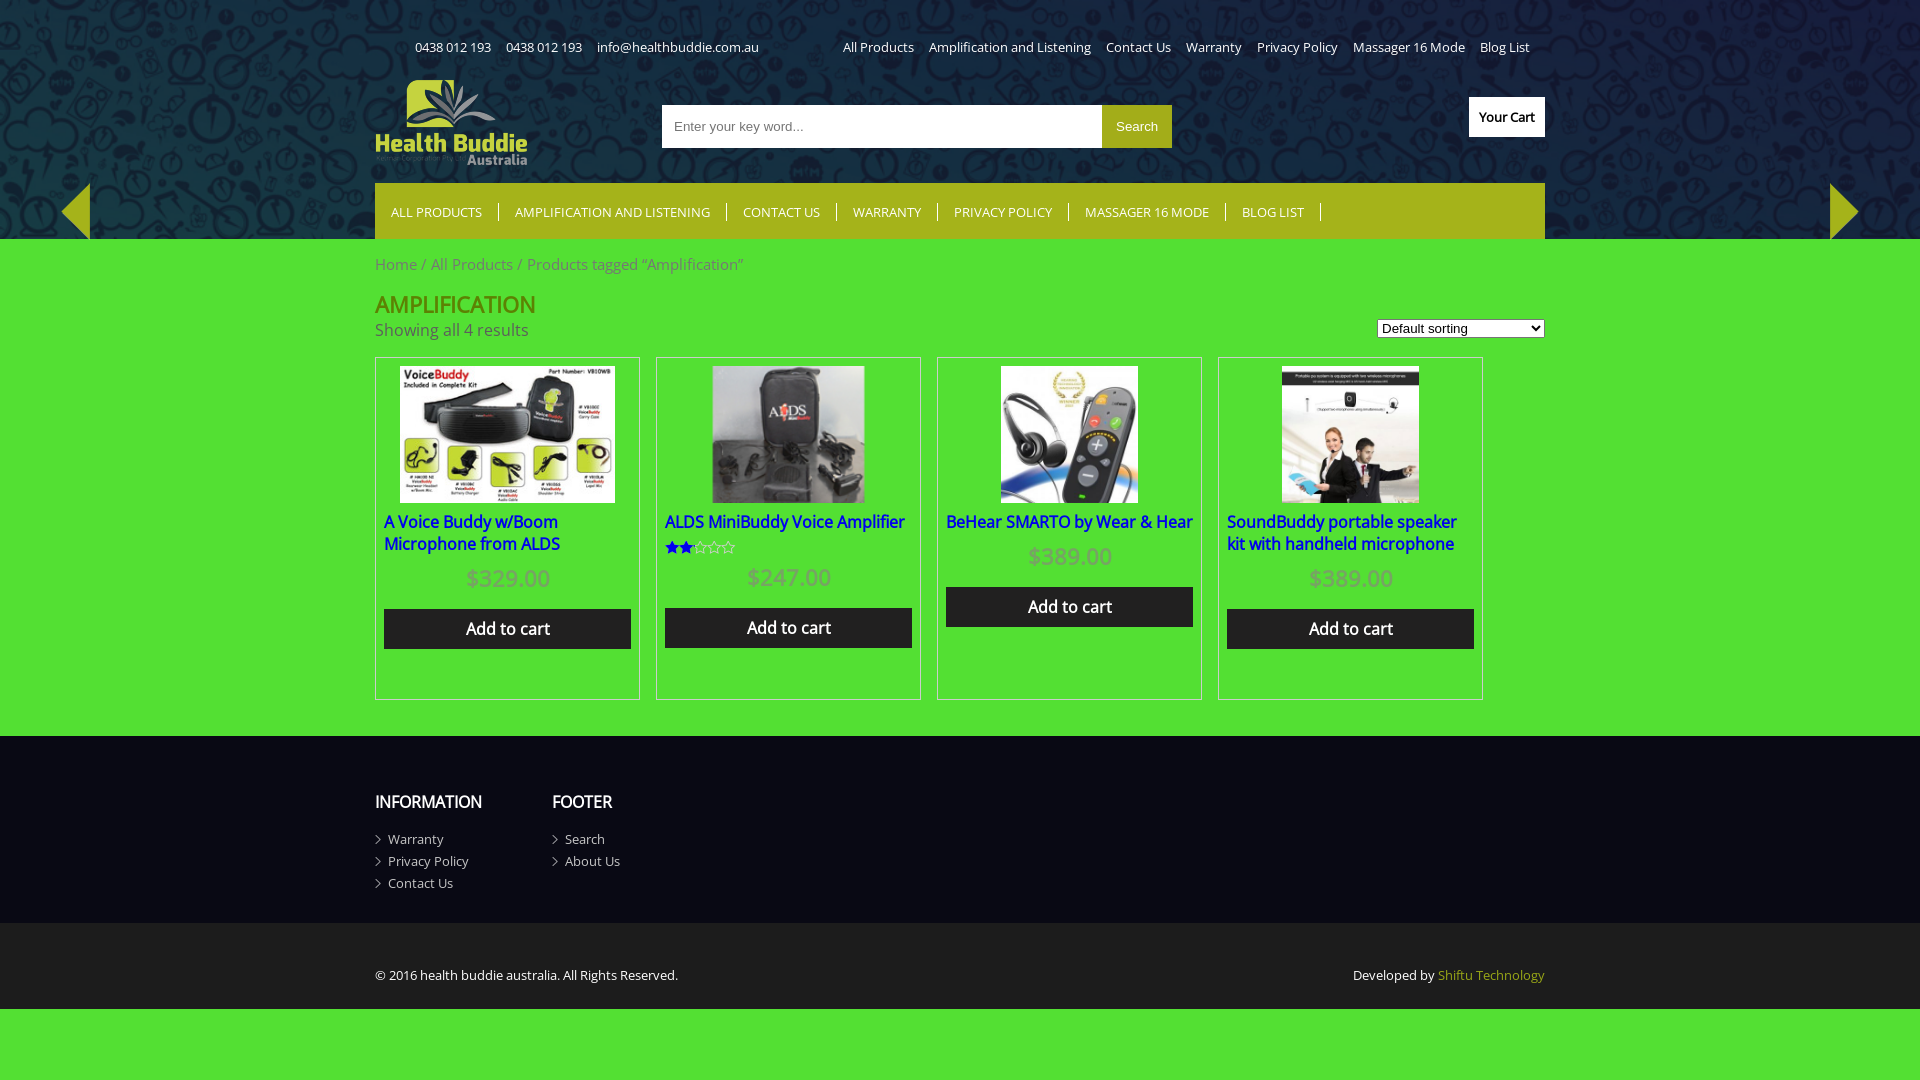 The width and height of the screenshot is (1920, 1080). I want to click on WARRANTY, so click(888, 212).